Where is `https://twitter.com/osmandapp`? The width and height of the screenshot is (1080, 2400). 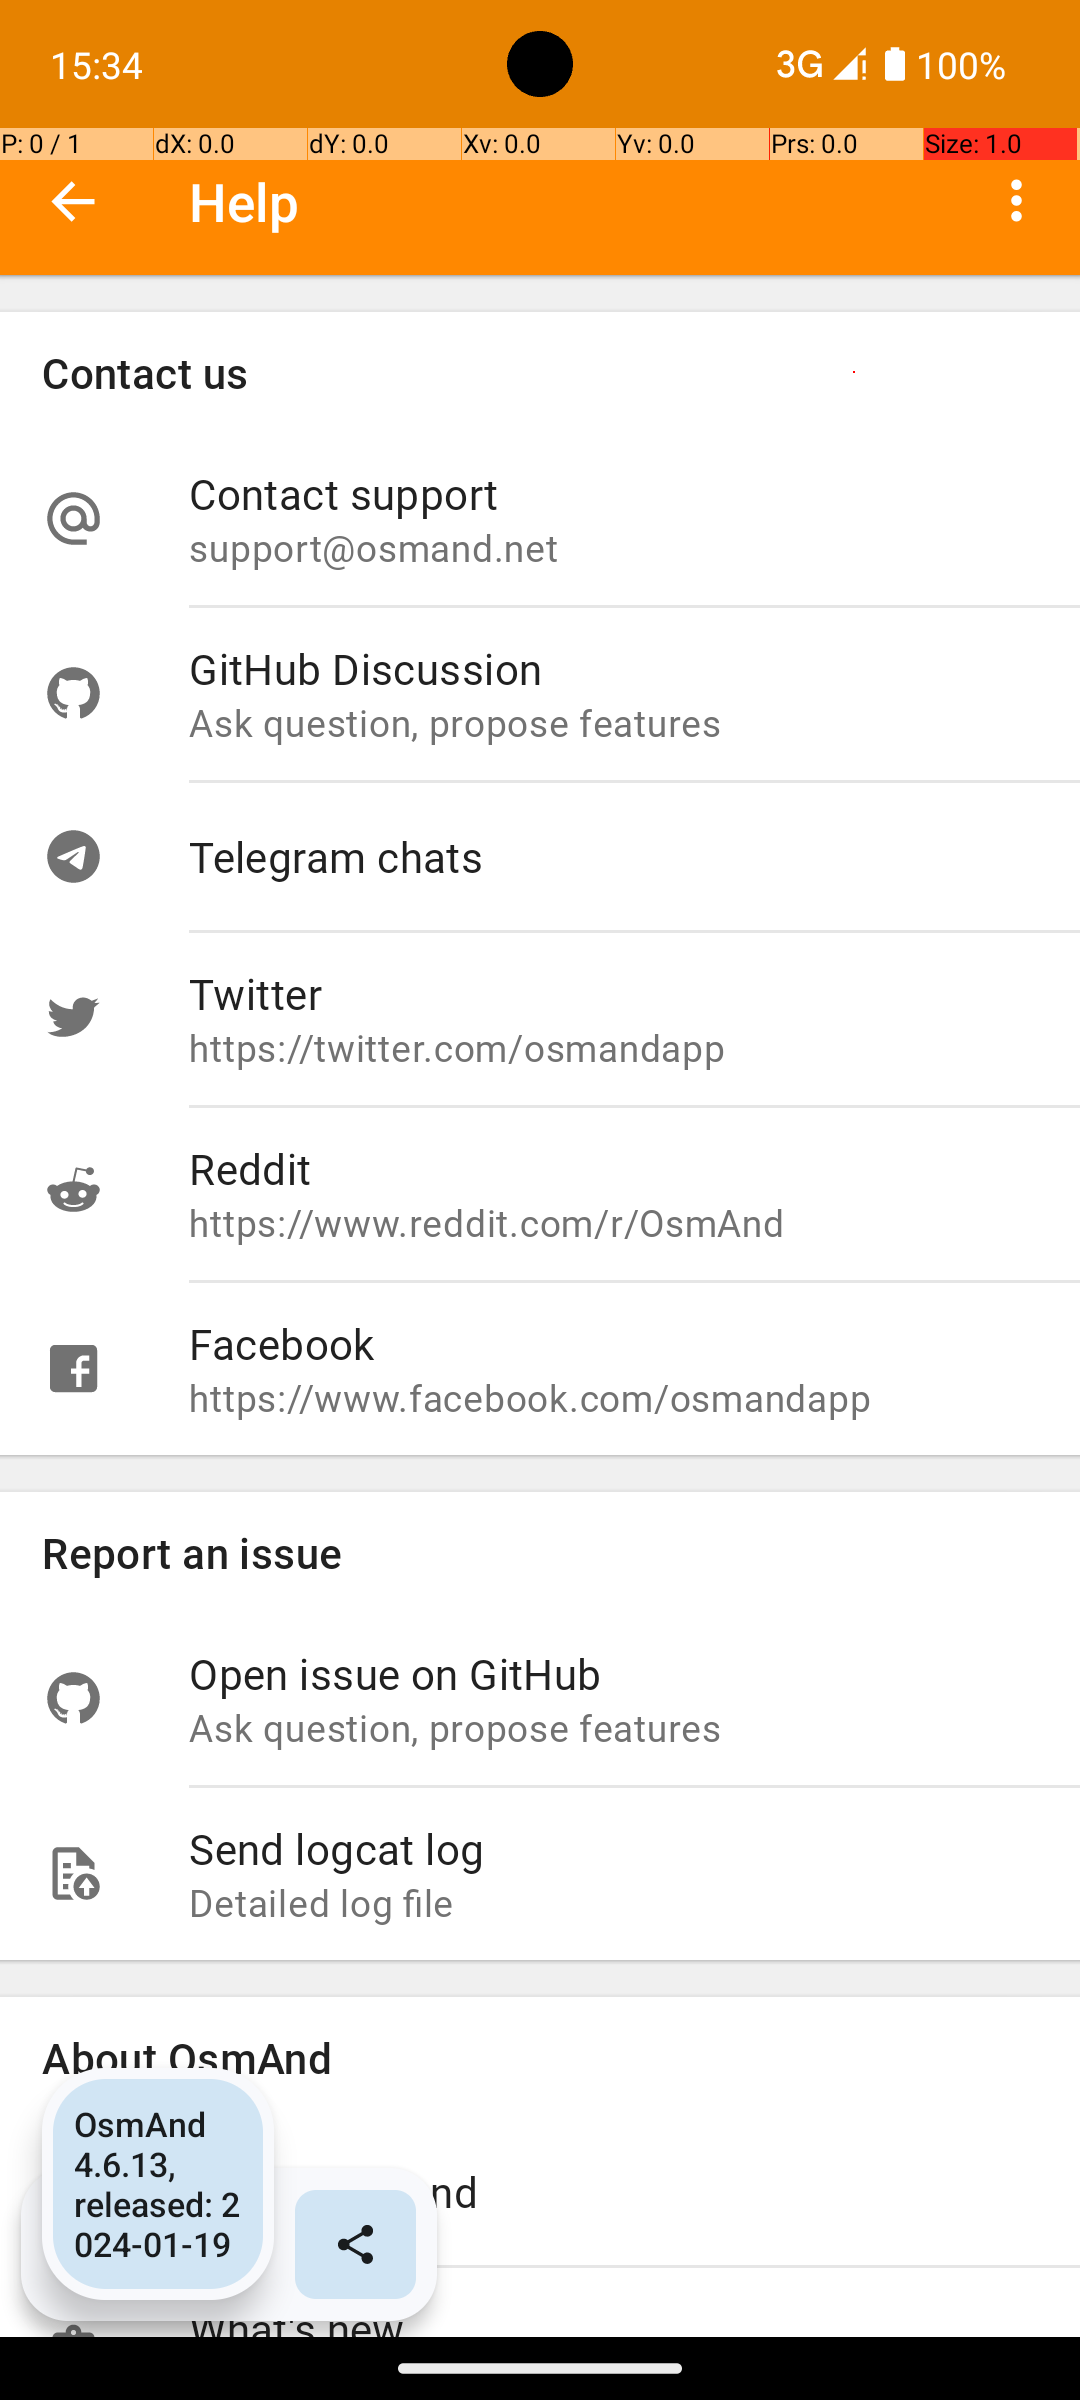
https://twitter.com/osmandapp is located at coordinates (614, 1048).